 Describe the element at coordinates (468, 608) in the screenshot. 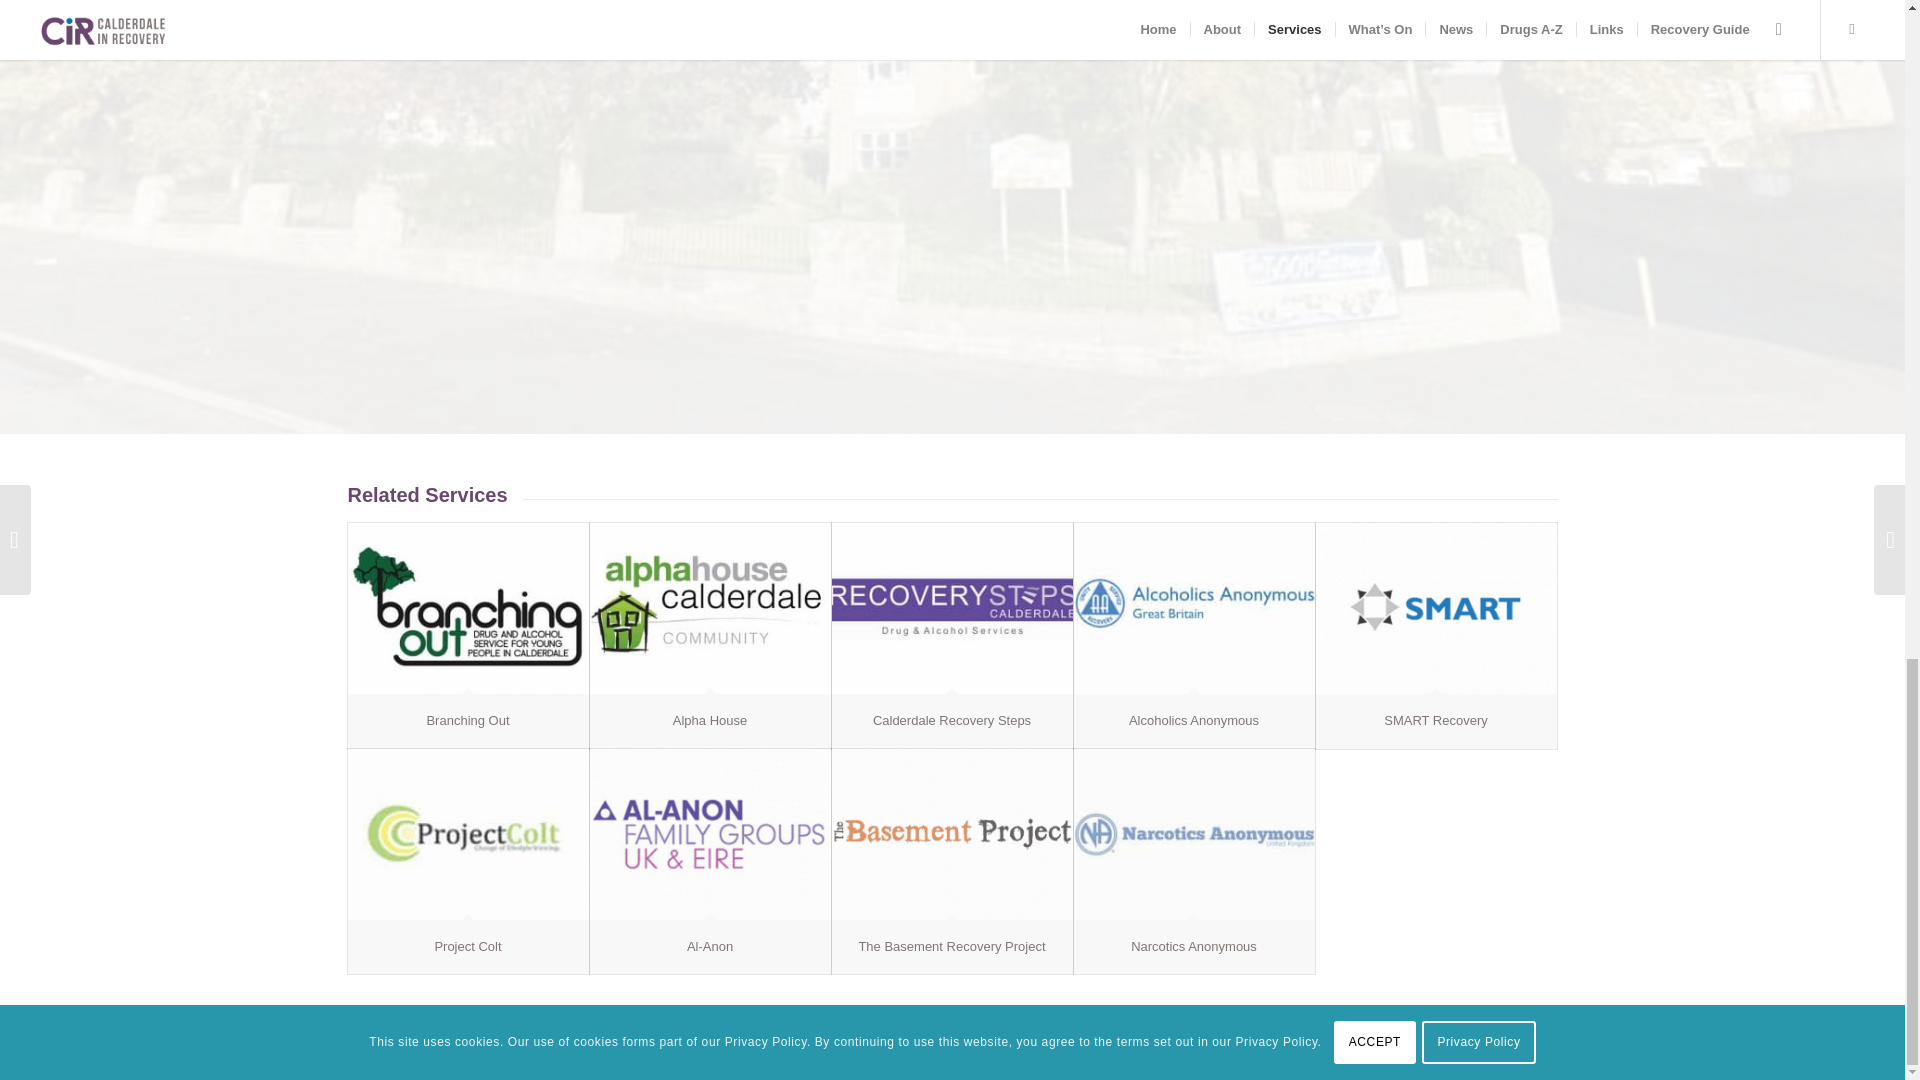

I see `Branching Out` at that location.